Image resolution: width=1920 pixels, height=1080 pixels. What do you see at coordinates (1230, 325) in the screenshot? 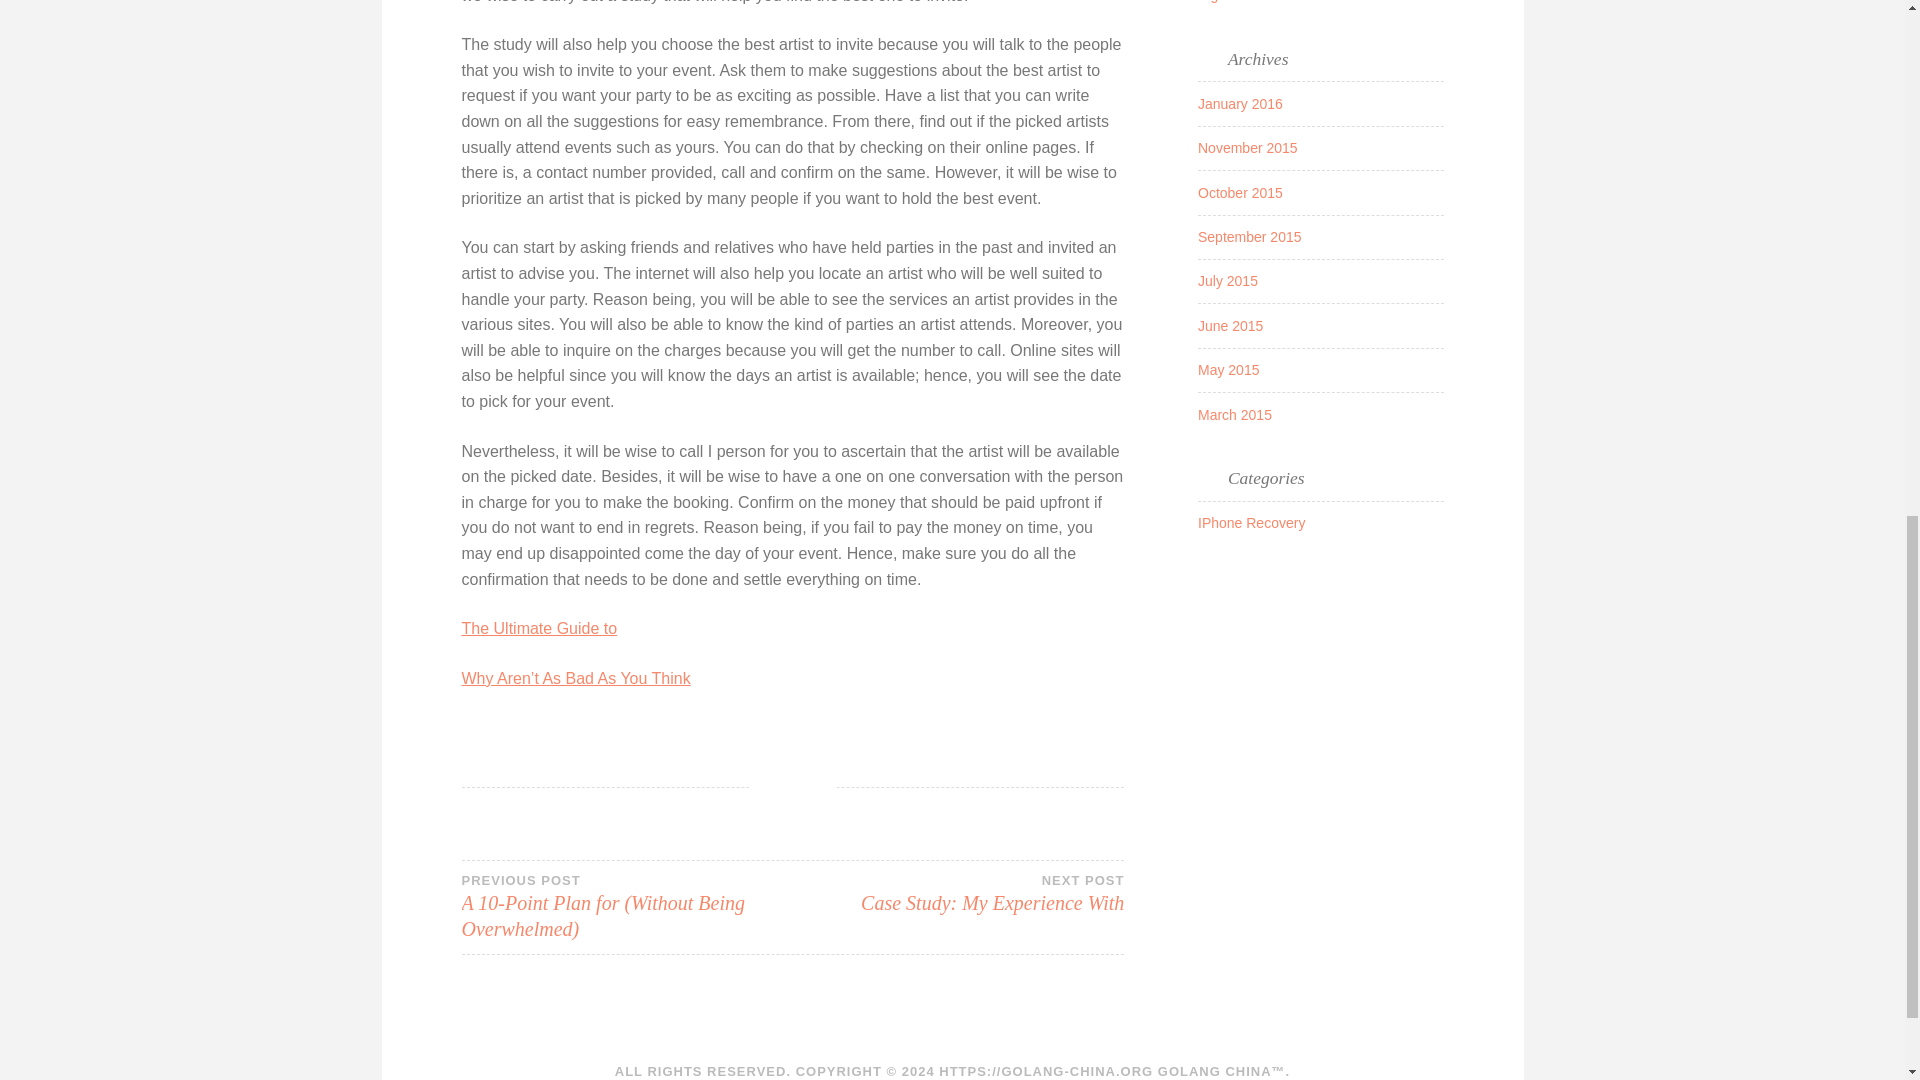
I see `June 2015` at bounding box center [1230, 325].